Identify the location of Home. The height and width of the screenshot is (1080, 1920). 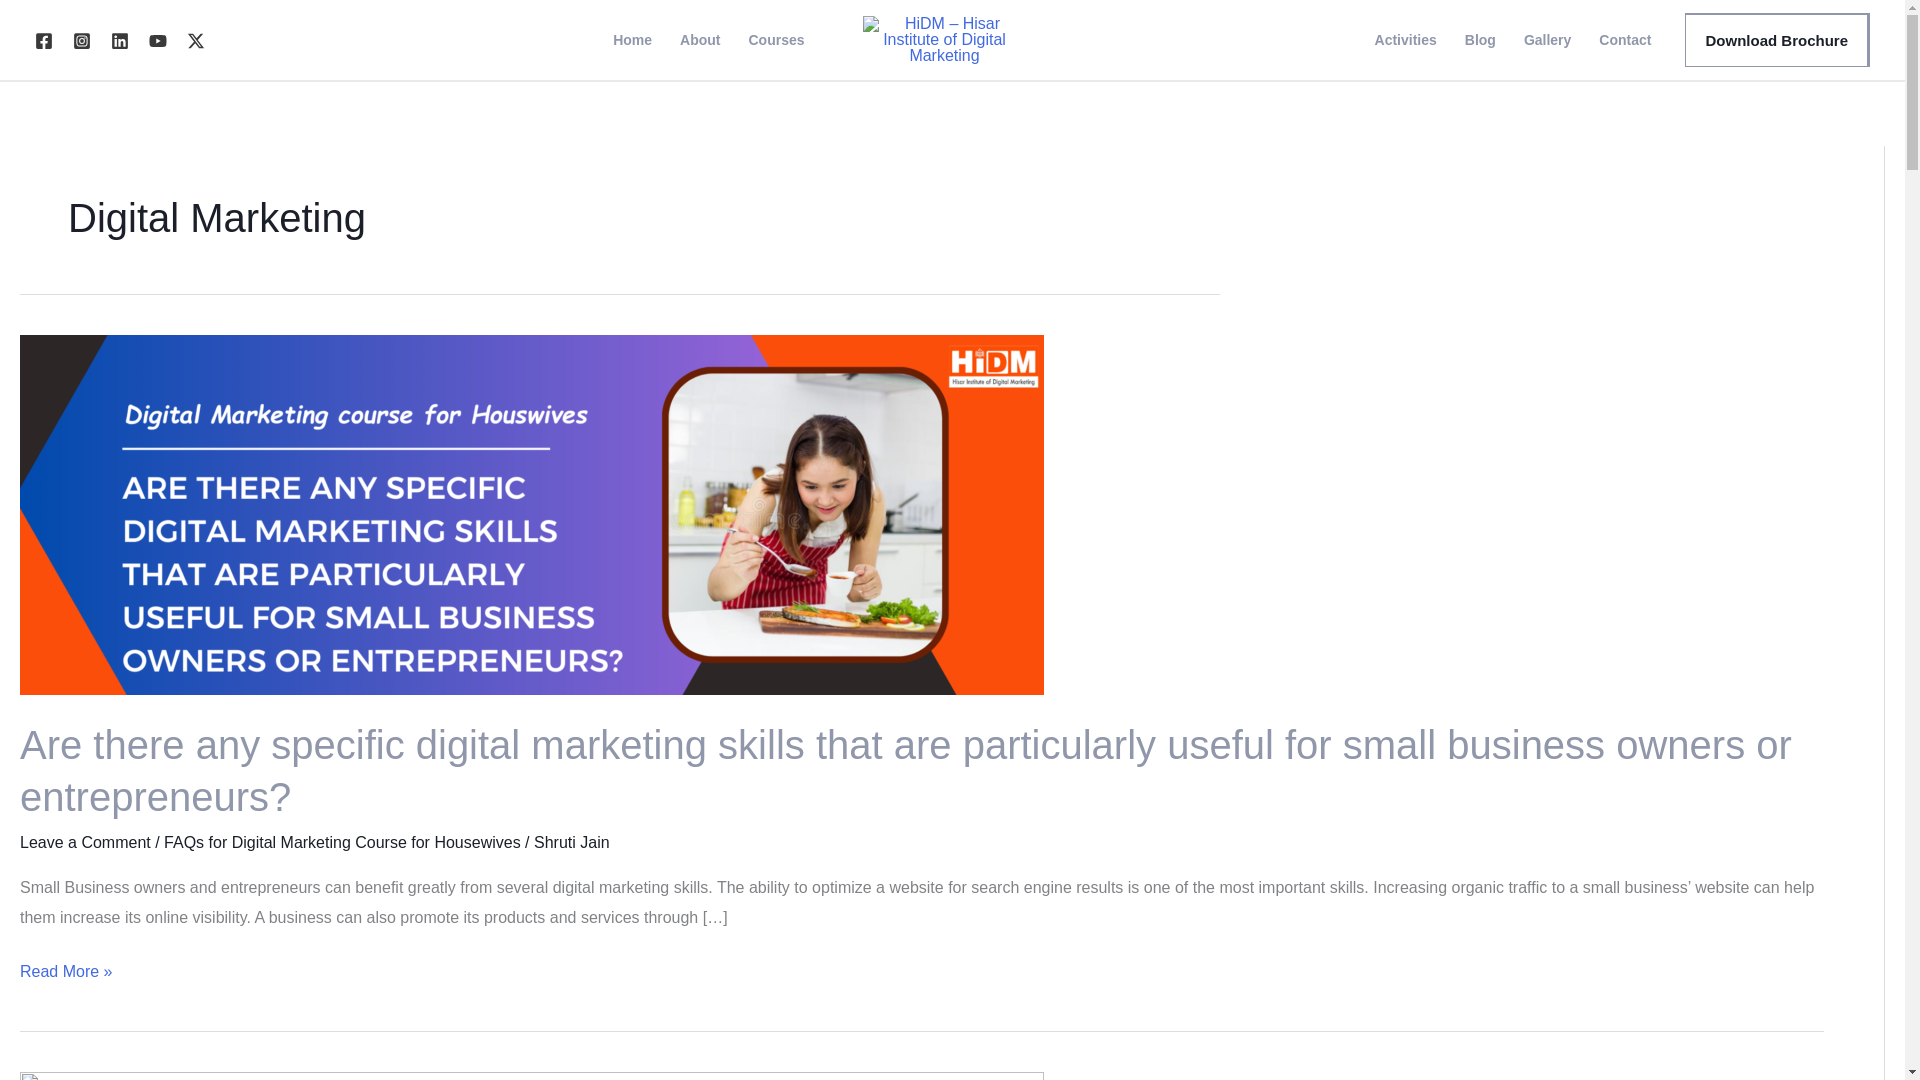
(632, 40).